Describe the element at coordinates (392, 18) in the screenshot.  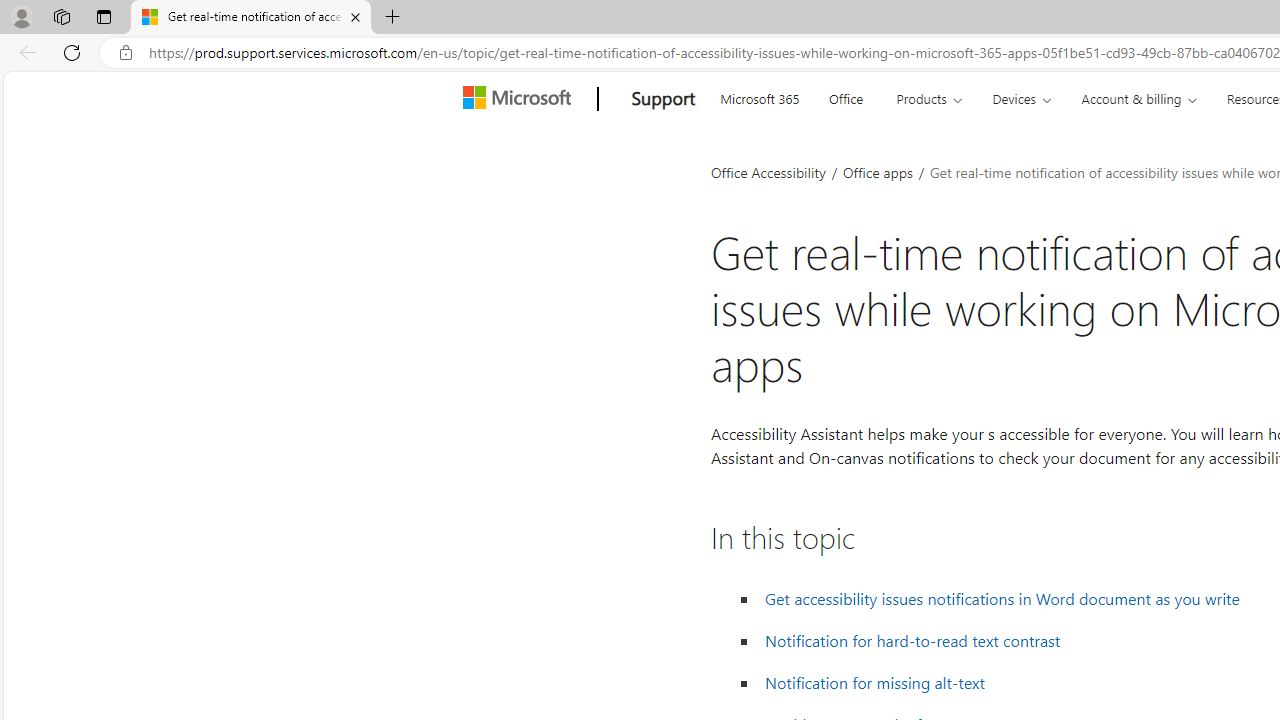
I see `New Tab` at that location.